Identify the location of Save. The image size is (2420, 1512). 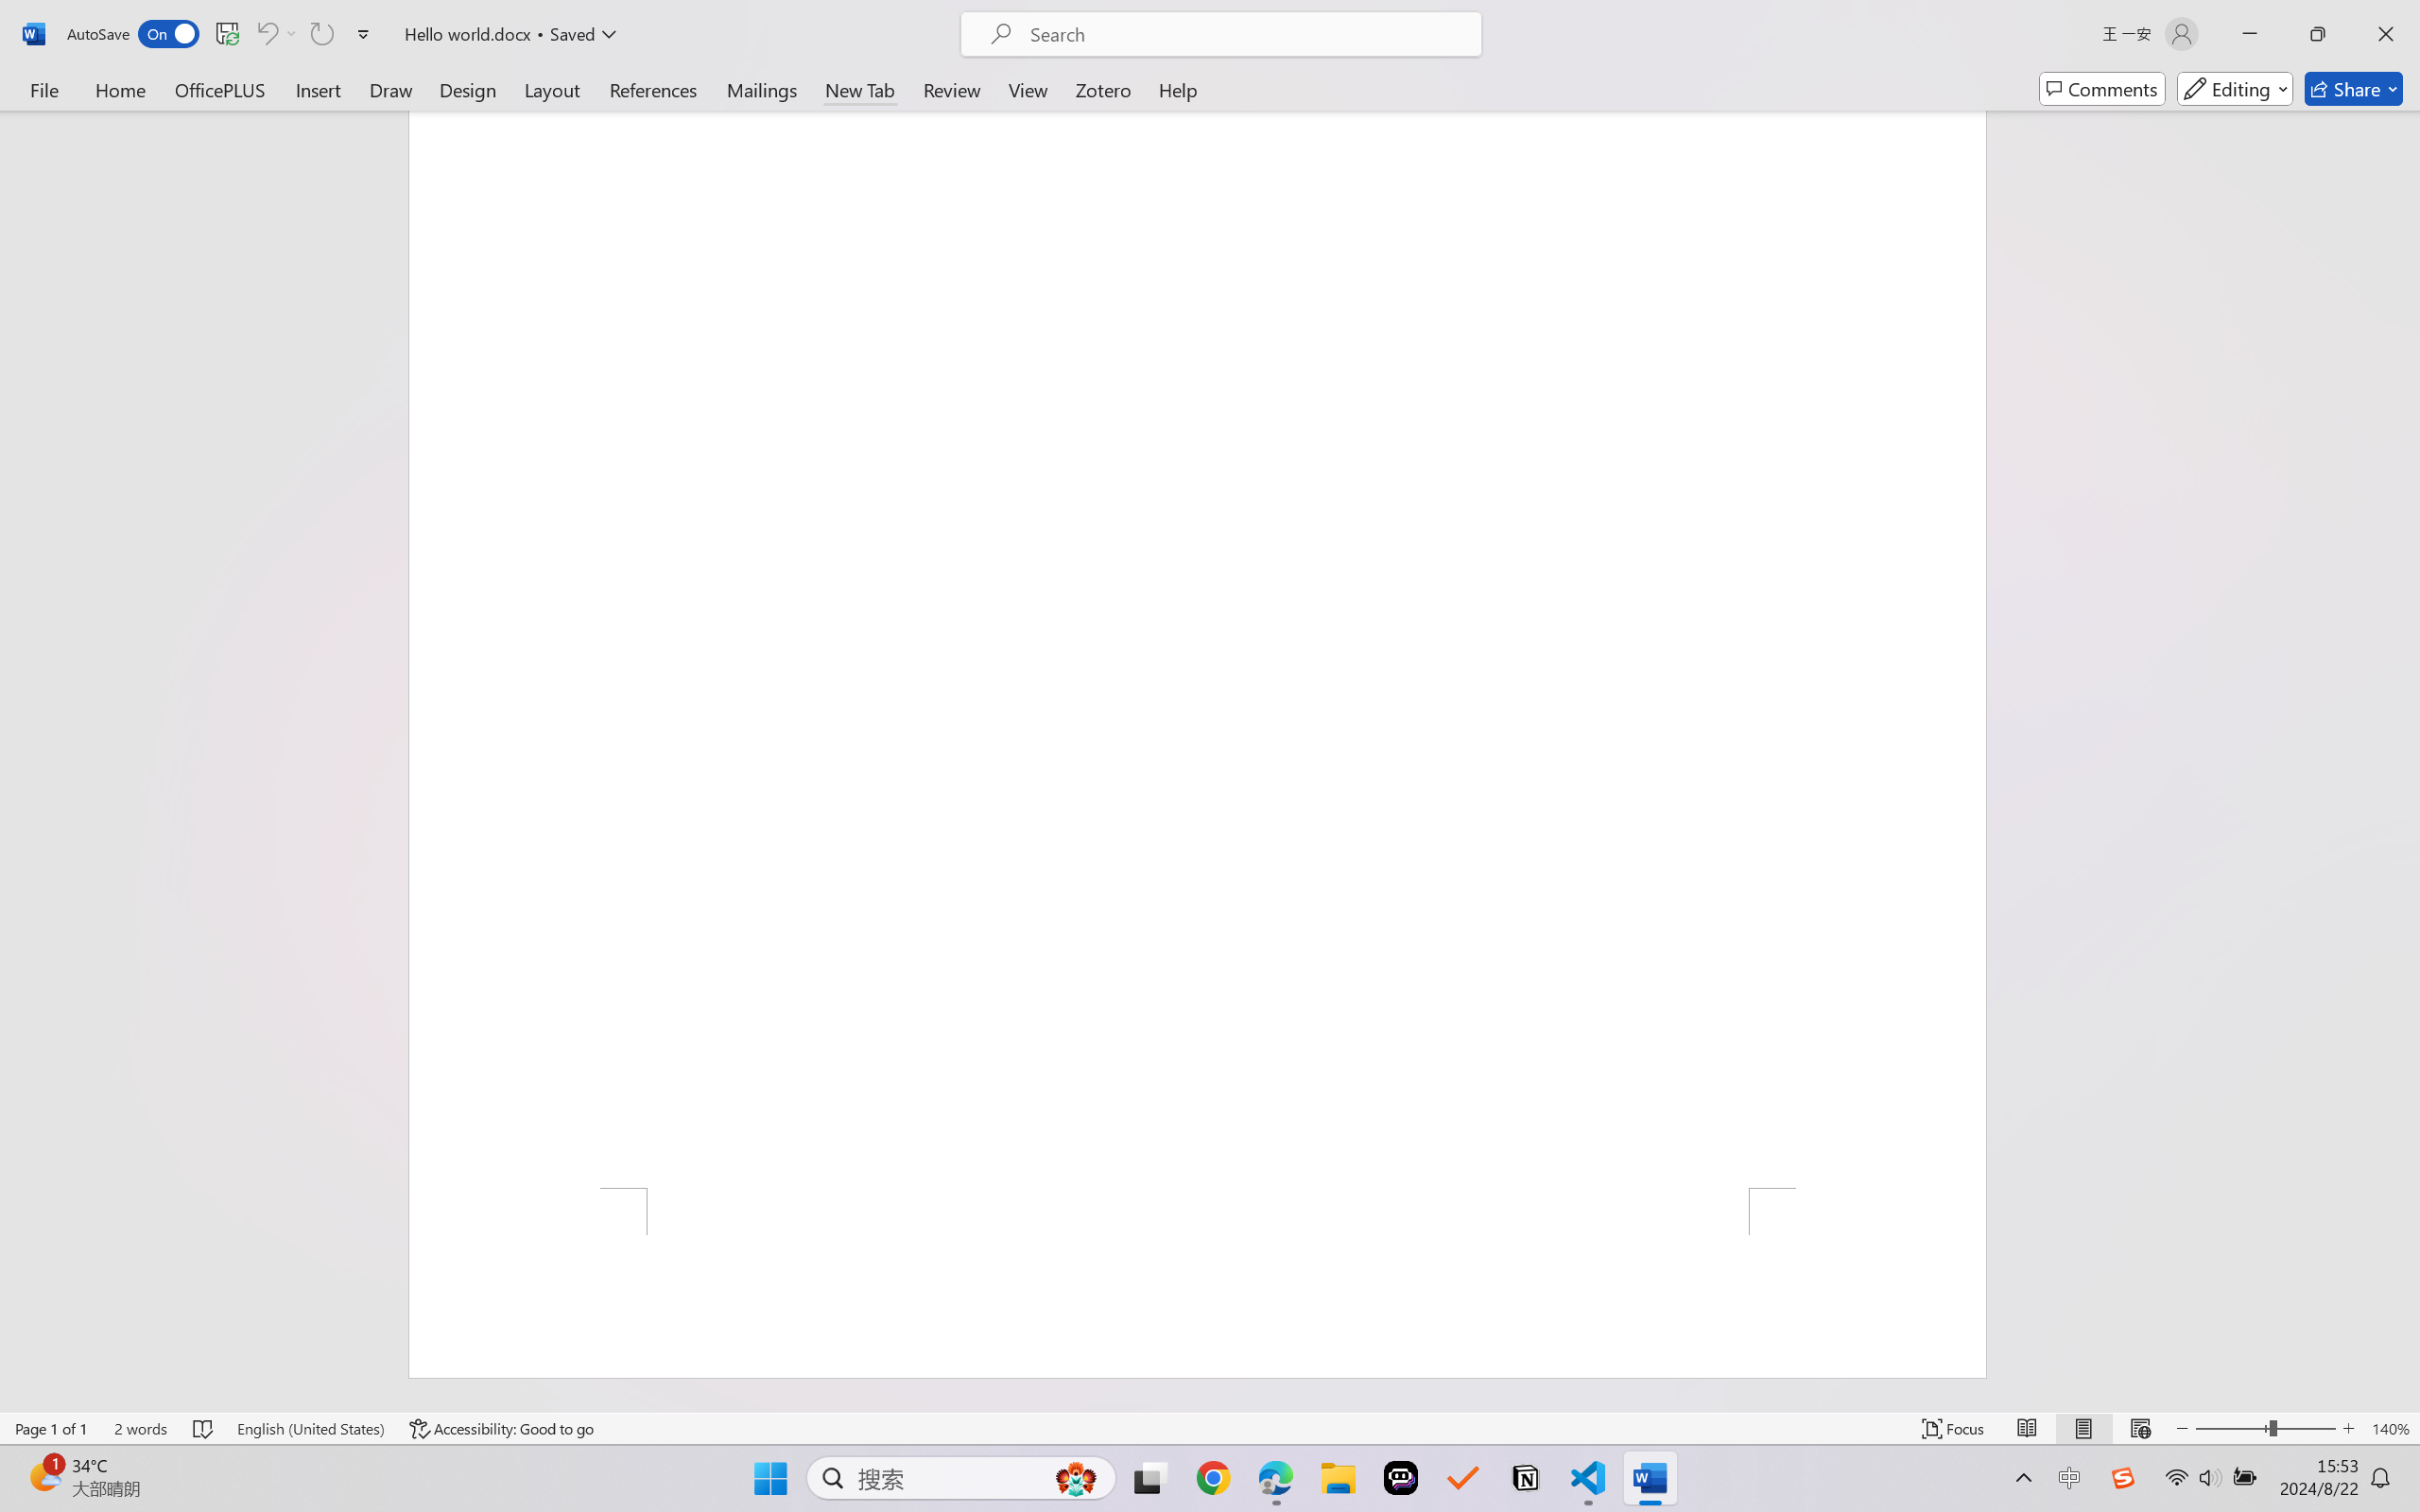
(227, 34).